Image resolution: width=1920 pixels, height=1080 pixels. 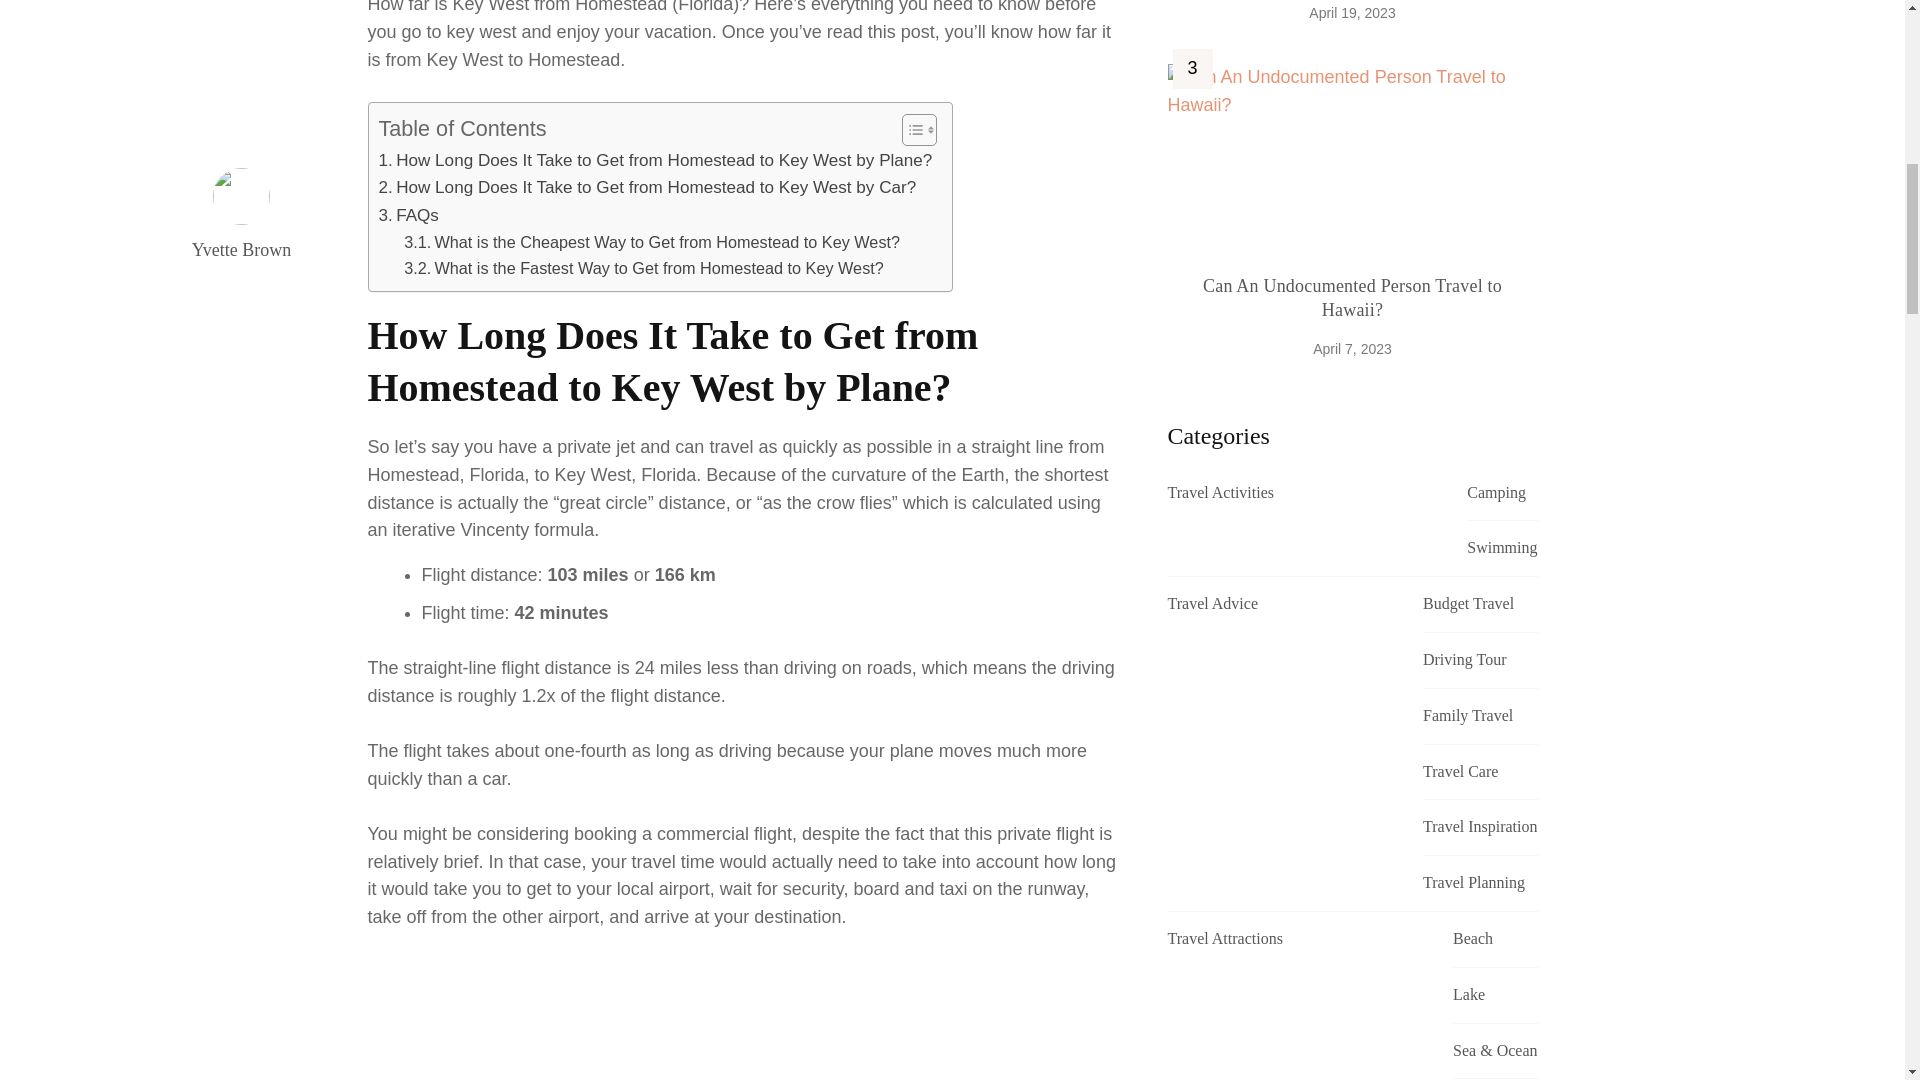 What do you see at coordinates (408, 214) in the screenshot?
I see `FAQs` at bounding box center [408, 214].